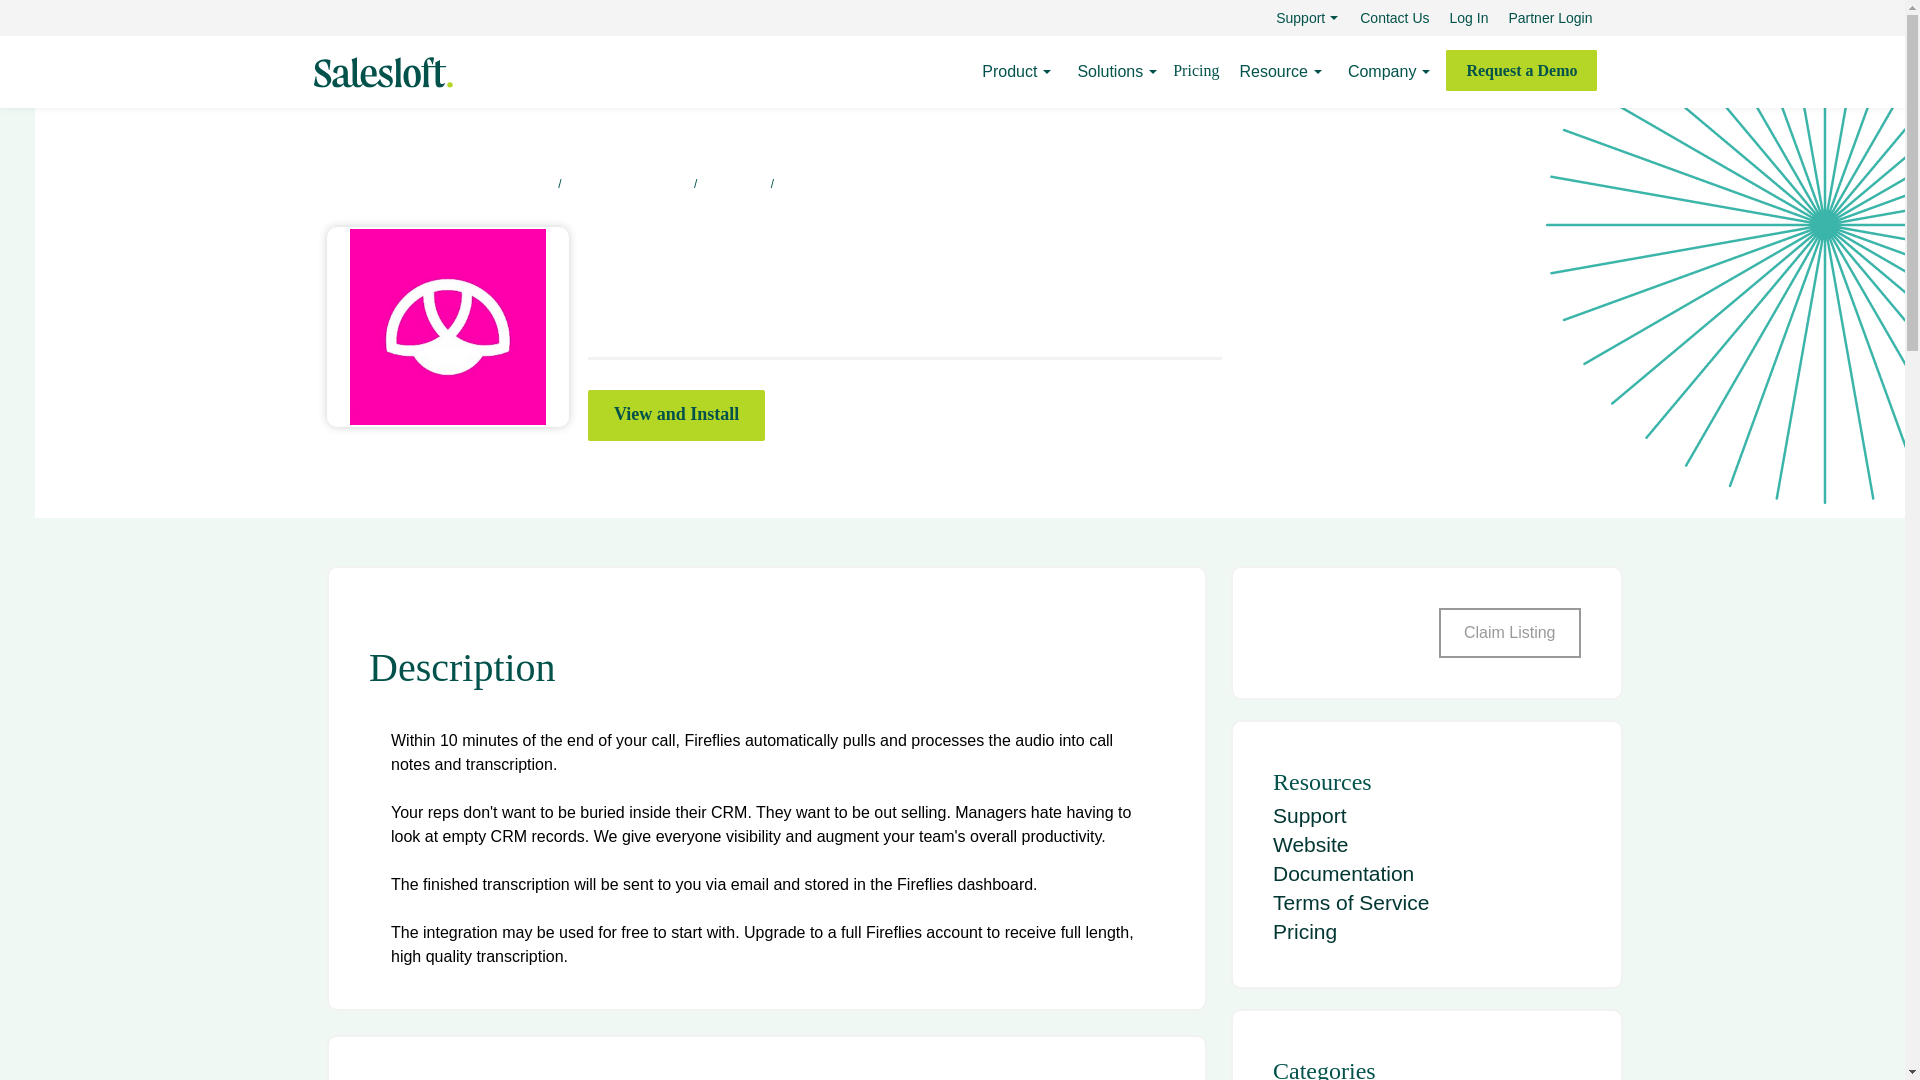 The height and width of the screenshot is (1080, 1920). I want to click on Product, so click(1008, 72).